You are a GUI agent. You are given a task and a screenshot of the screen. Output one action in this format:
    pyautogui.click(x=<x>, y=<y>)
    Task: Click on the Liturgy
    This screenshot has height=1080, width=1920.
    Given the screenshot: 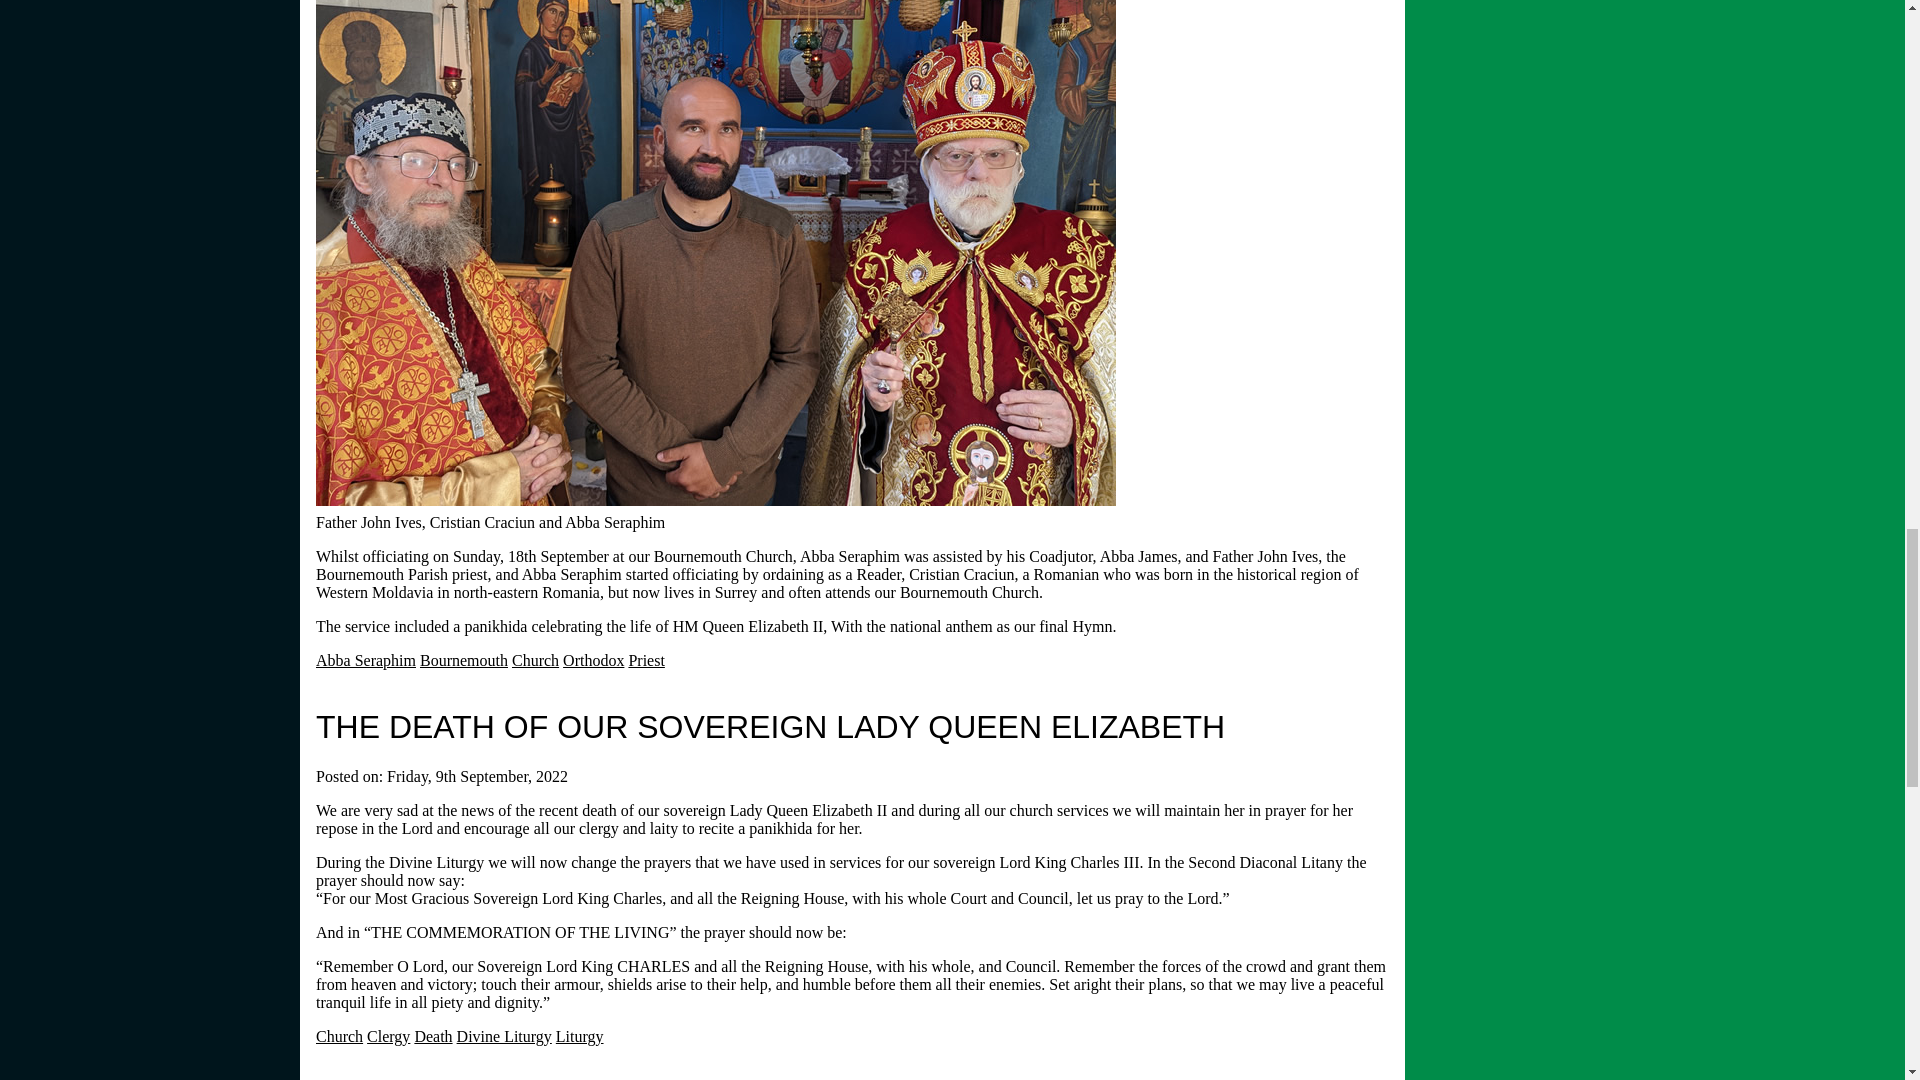 What is the action you would take?
    pyautogui.click(x=580, y=1036)
    